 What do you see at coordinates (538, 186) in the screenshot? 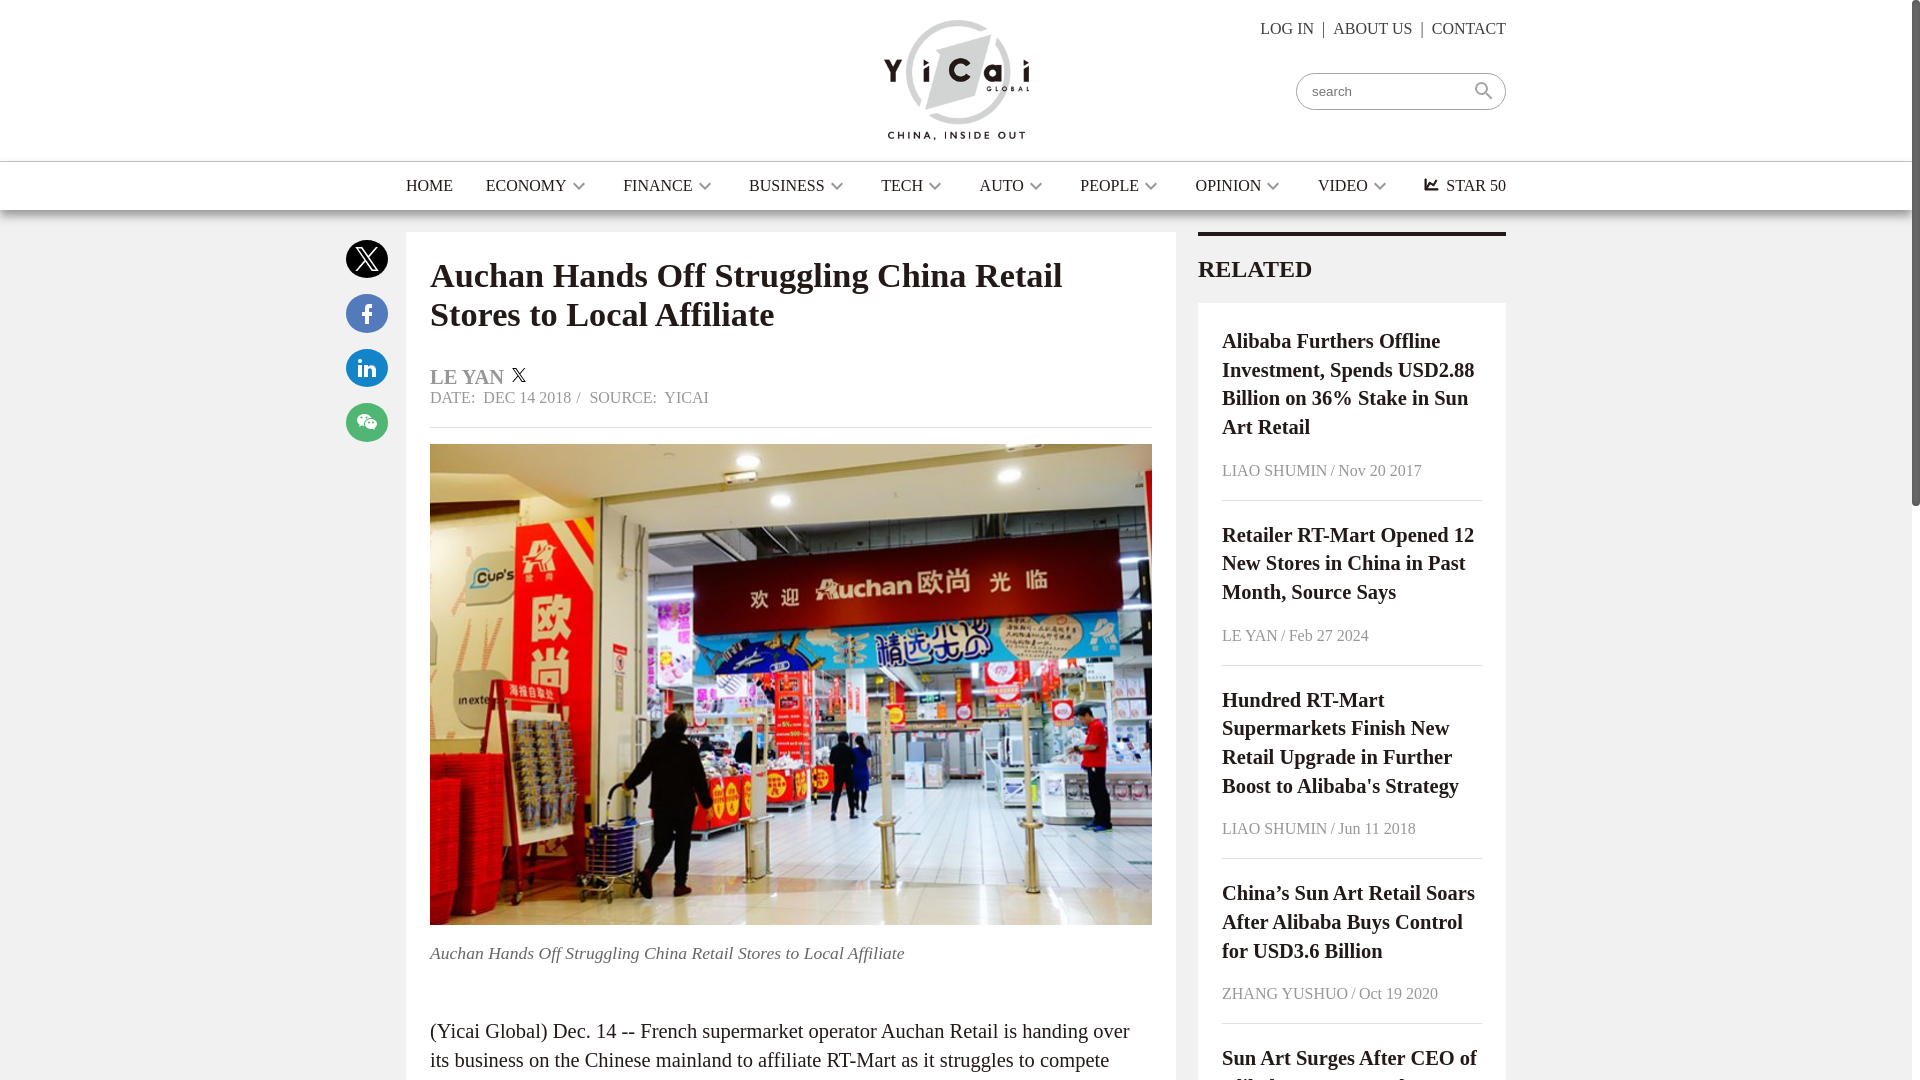
I see `ECONOMY` at bounding box center [538, 186].